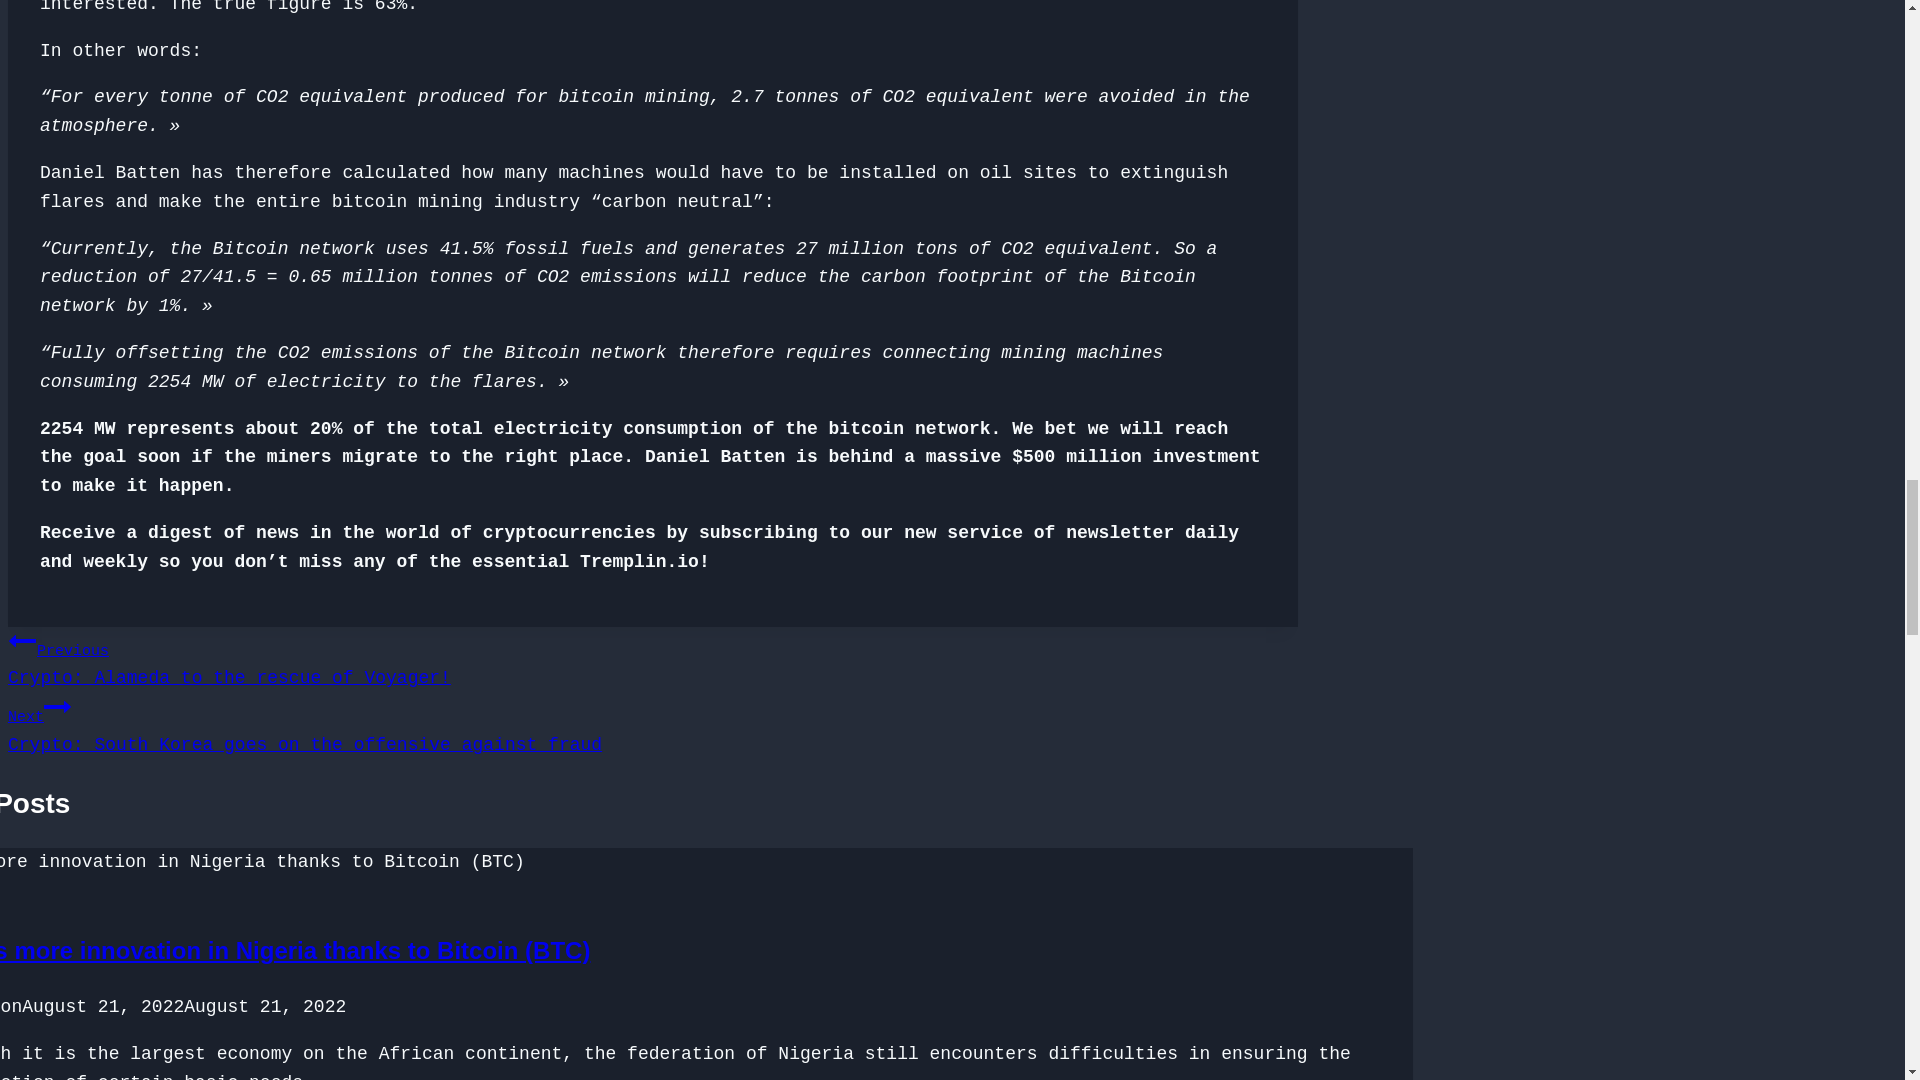  I want to click on Continue, so click(652, 658).